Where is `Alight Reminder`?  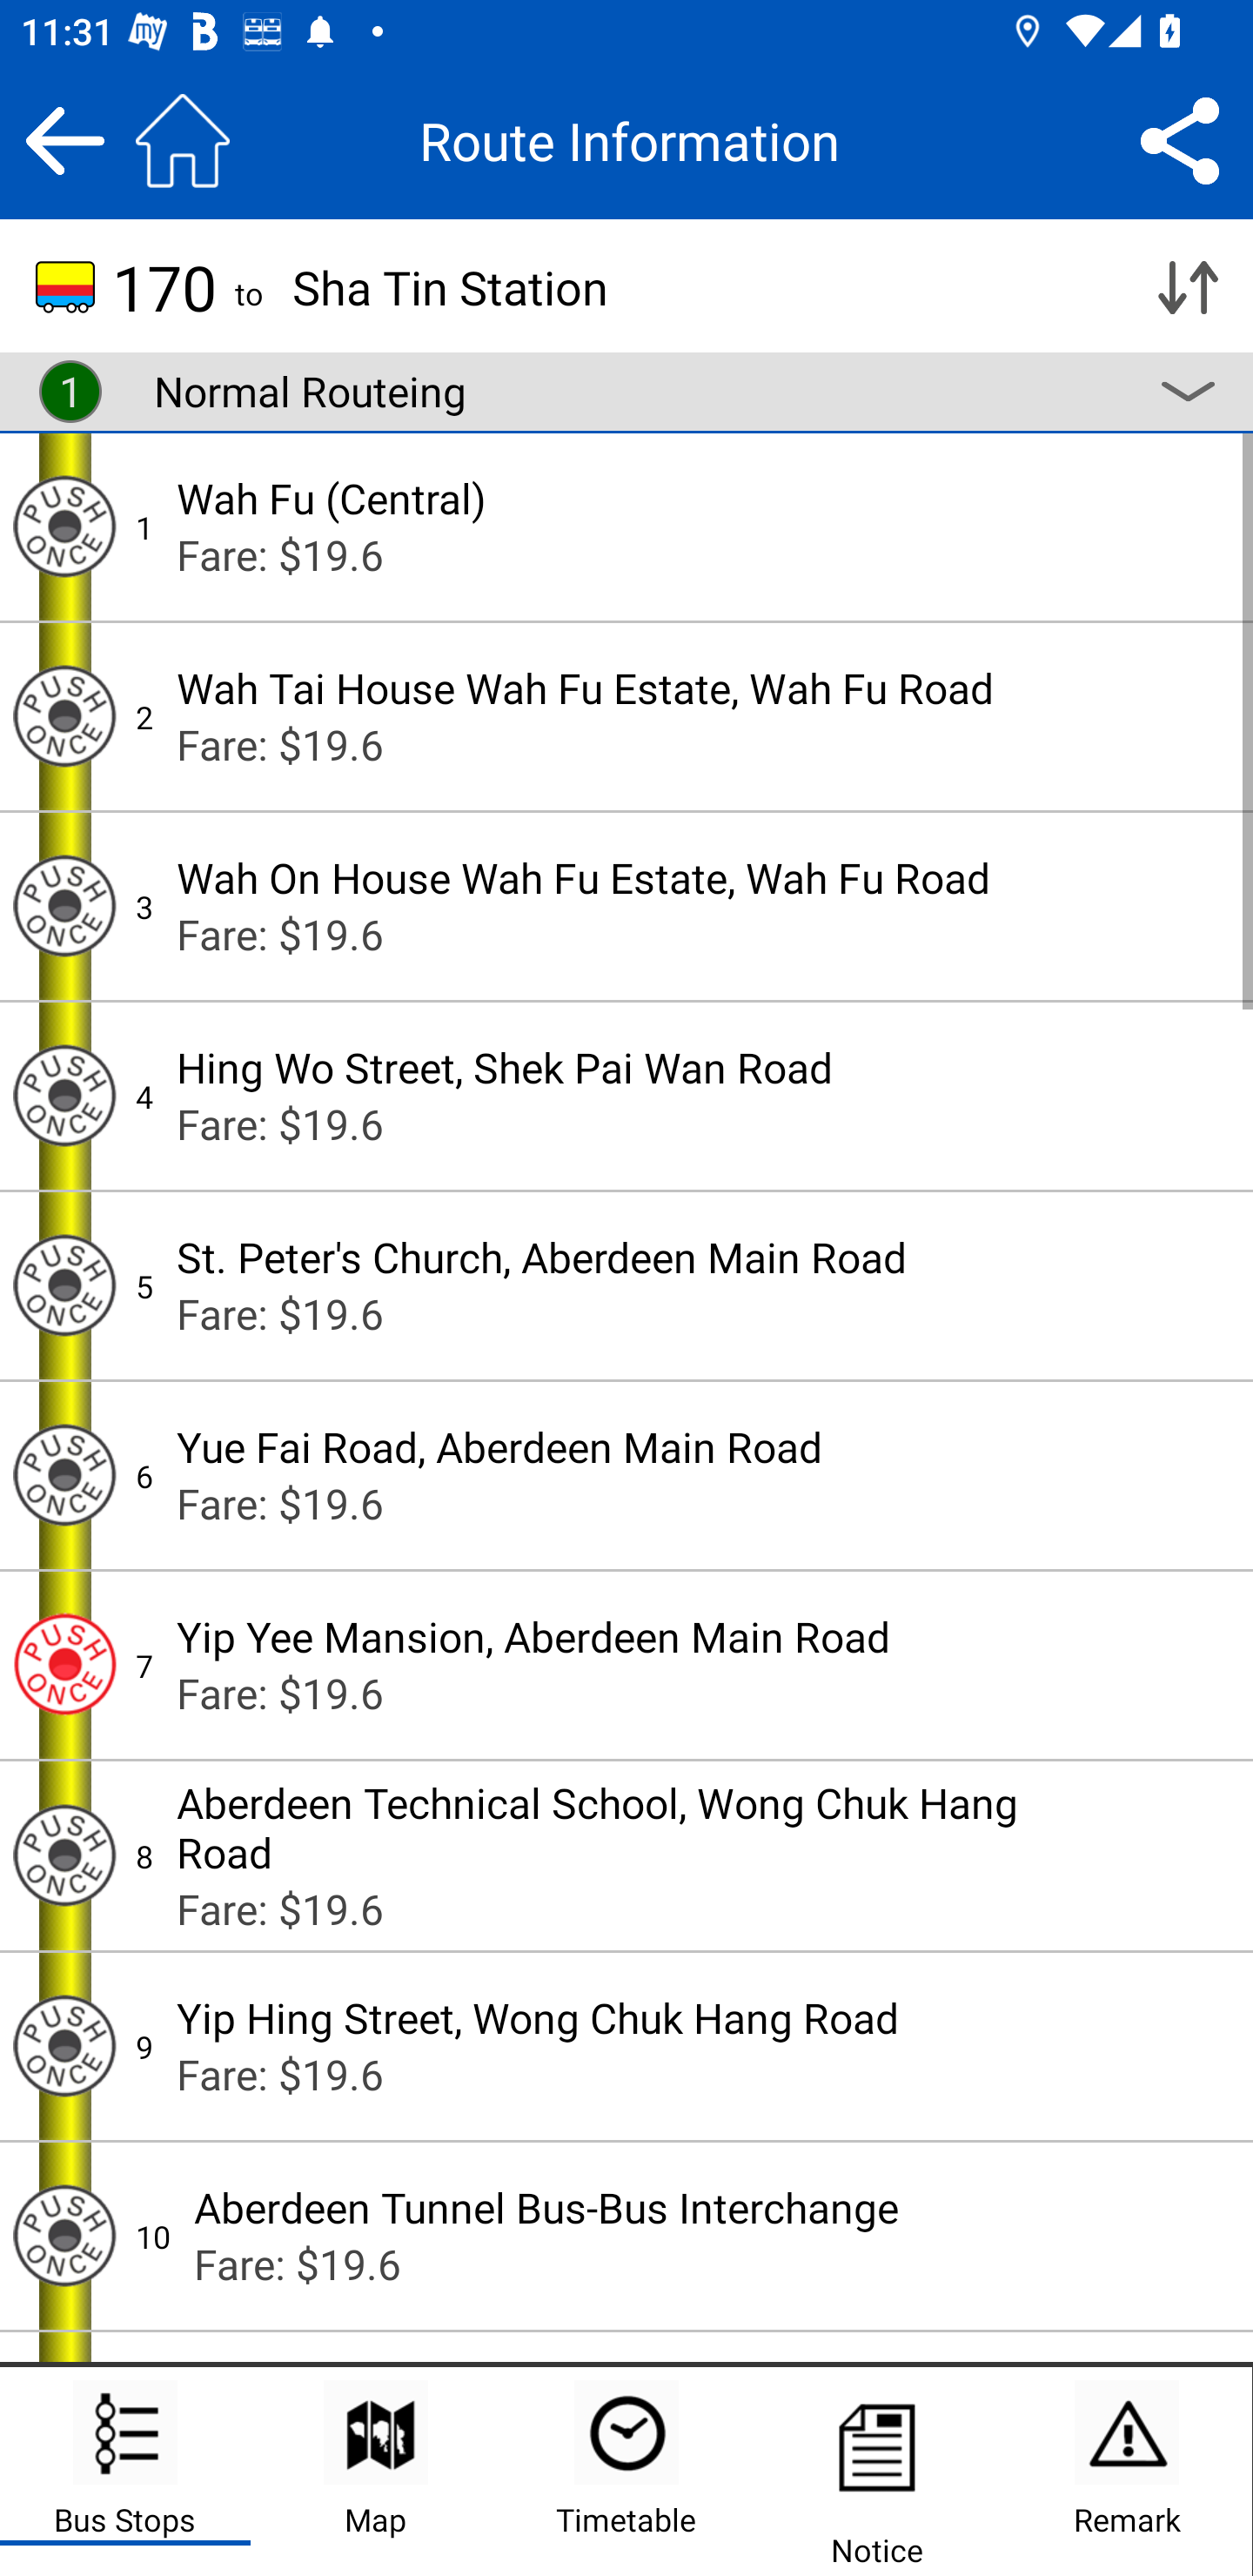
Alight Reminder is located at coordinates (64, 1474).